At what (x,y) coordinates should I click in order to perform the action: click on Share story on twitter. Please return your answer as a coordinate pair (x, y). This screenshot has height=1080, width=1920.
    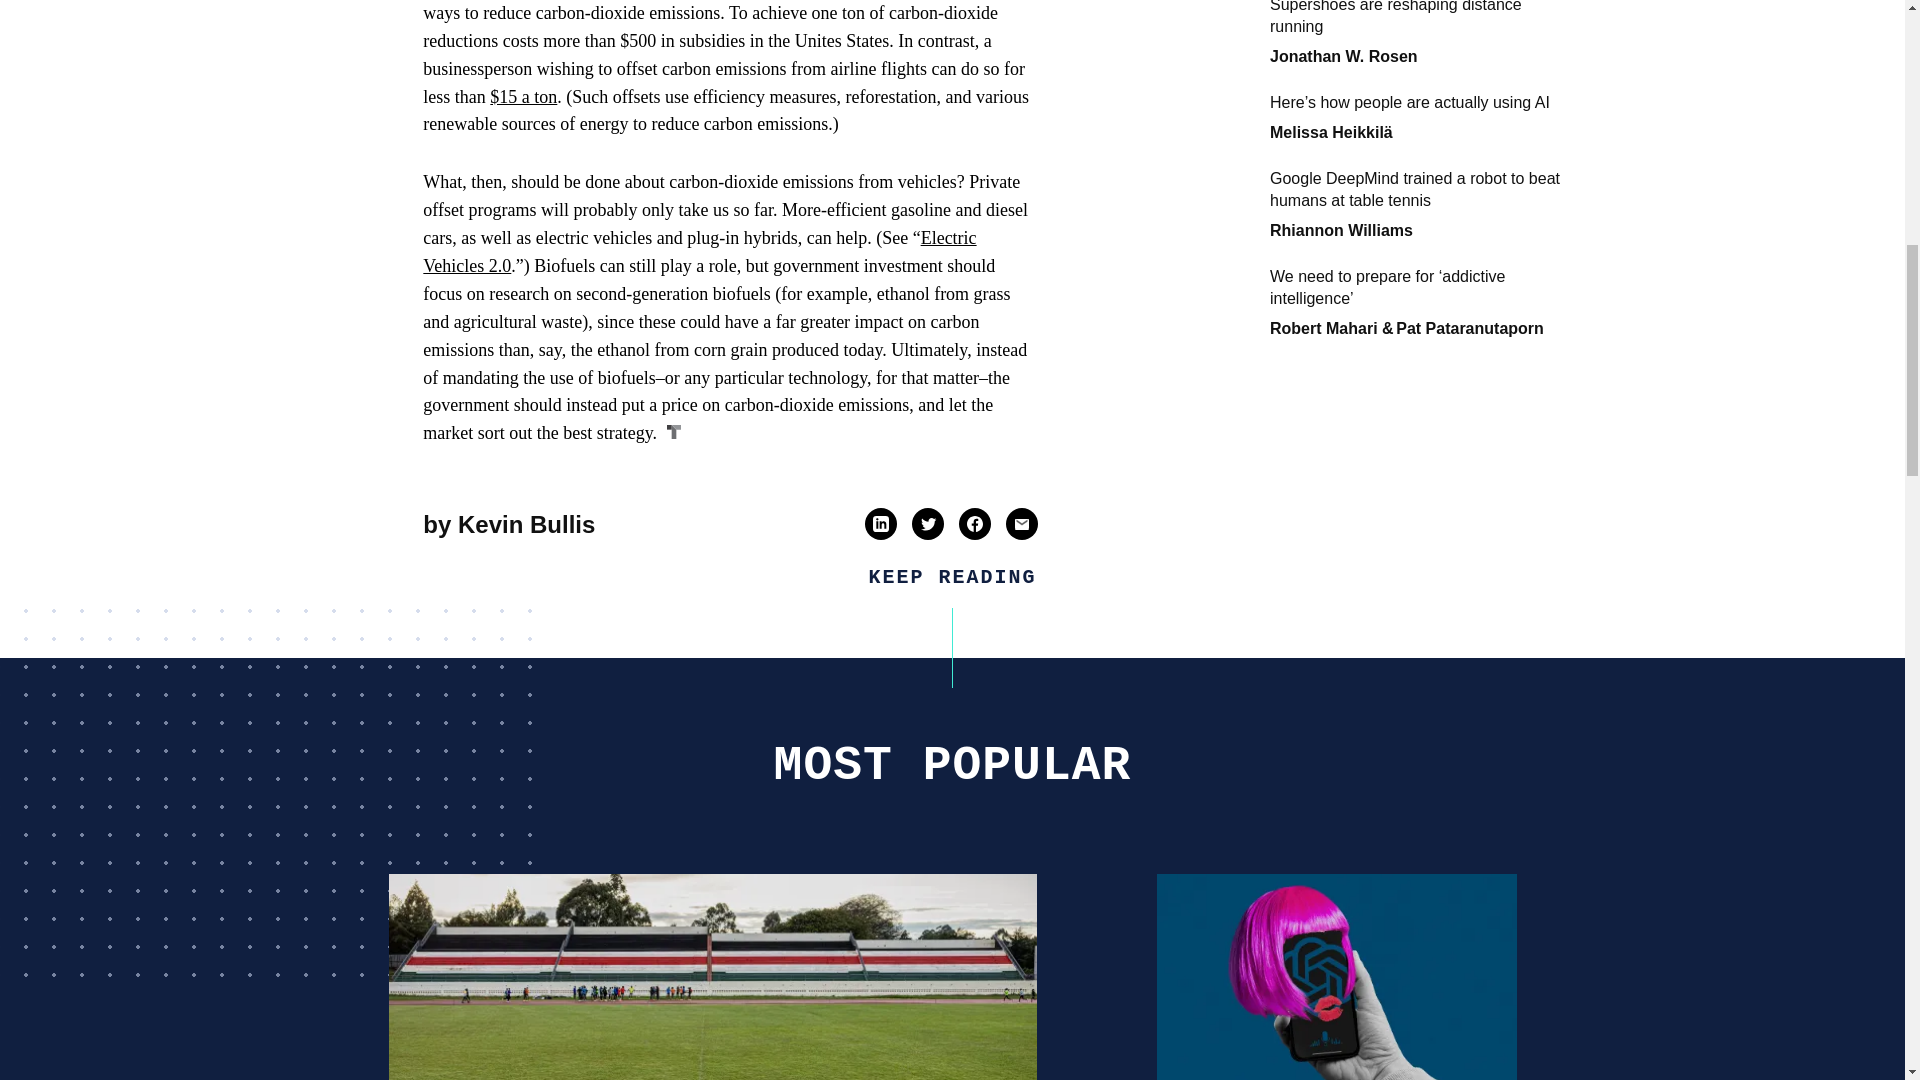
    Looking at the image, I should click on (928, 524).